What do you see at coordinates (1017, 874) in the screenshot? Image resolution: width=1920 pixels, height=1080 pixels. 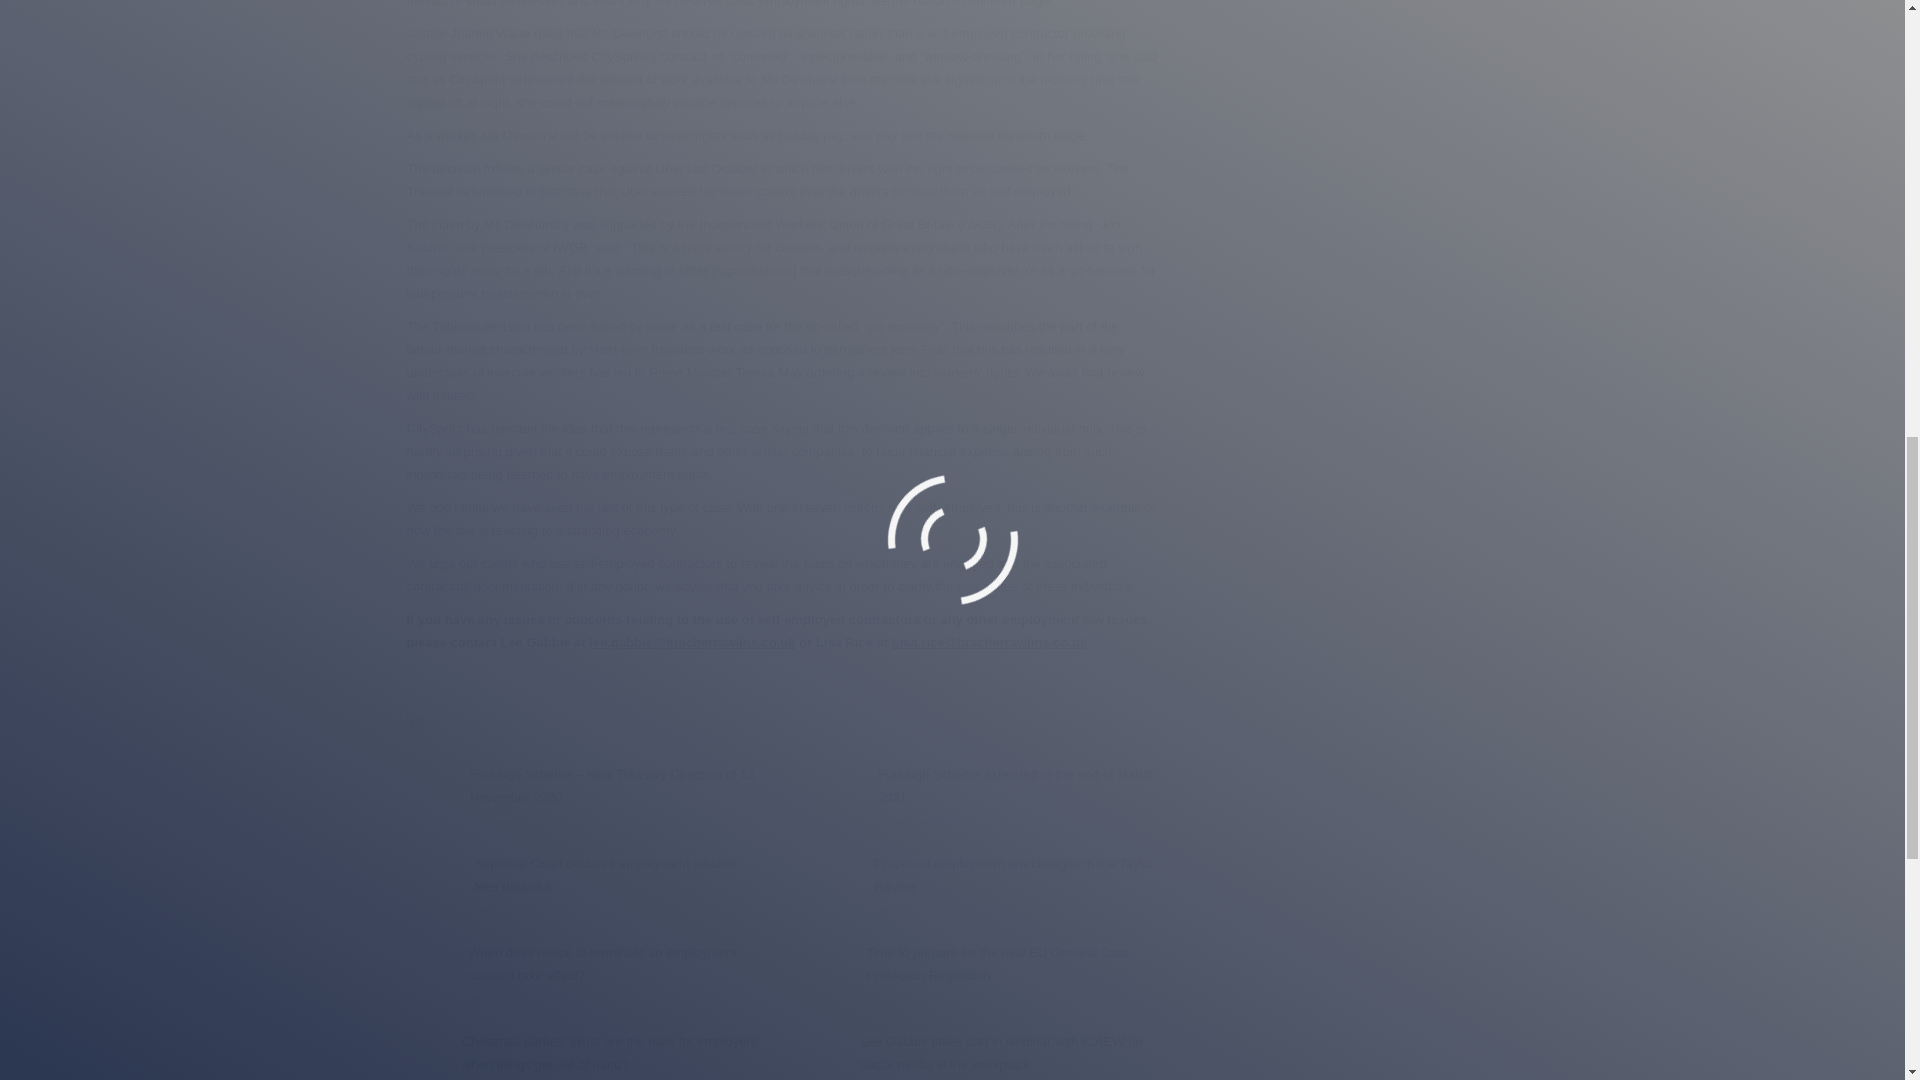 I see `Proposed employment law changes in the Taylor Review` at bounding box center [1017, 874].